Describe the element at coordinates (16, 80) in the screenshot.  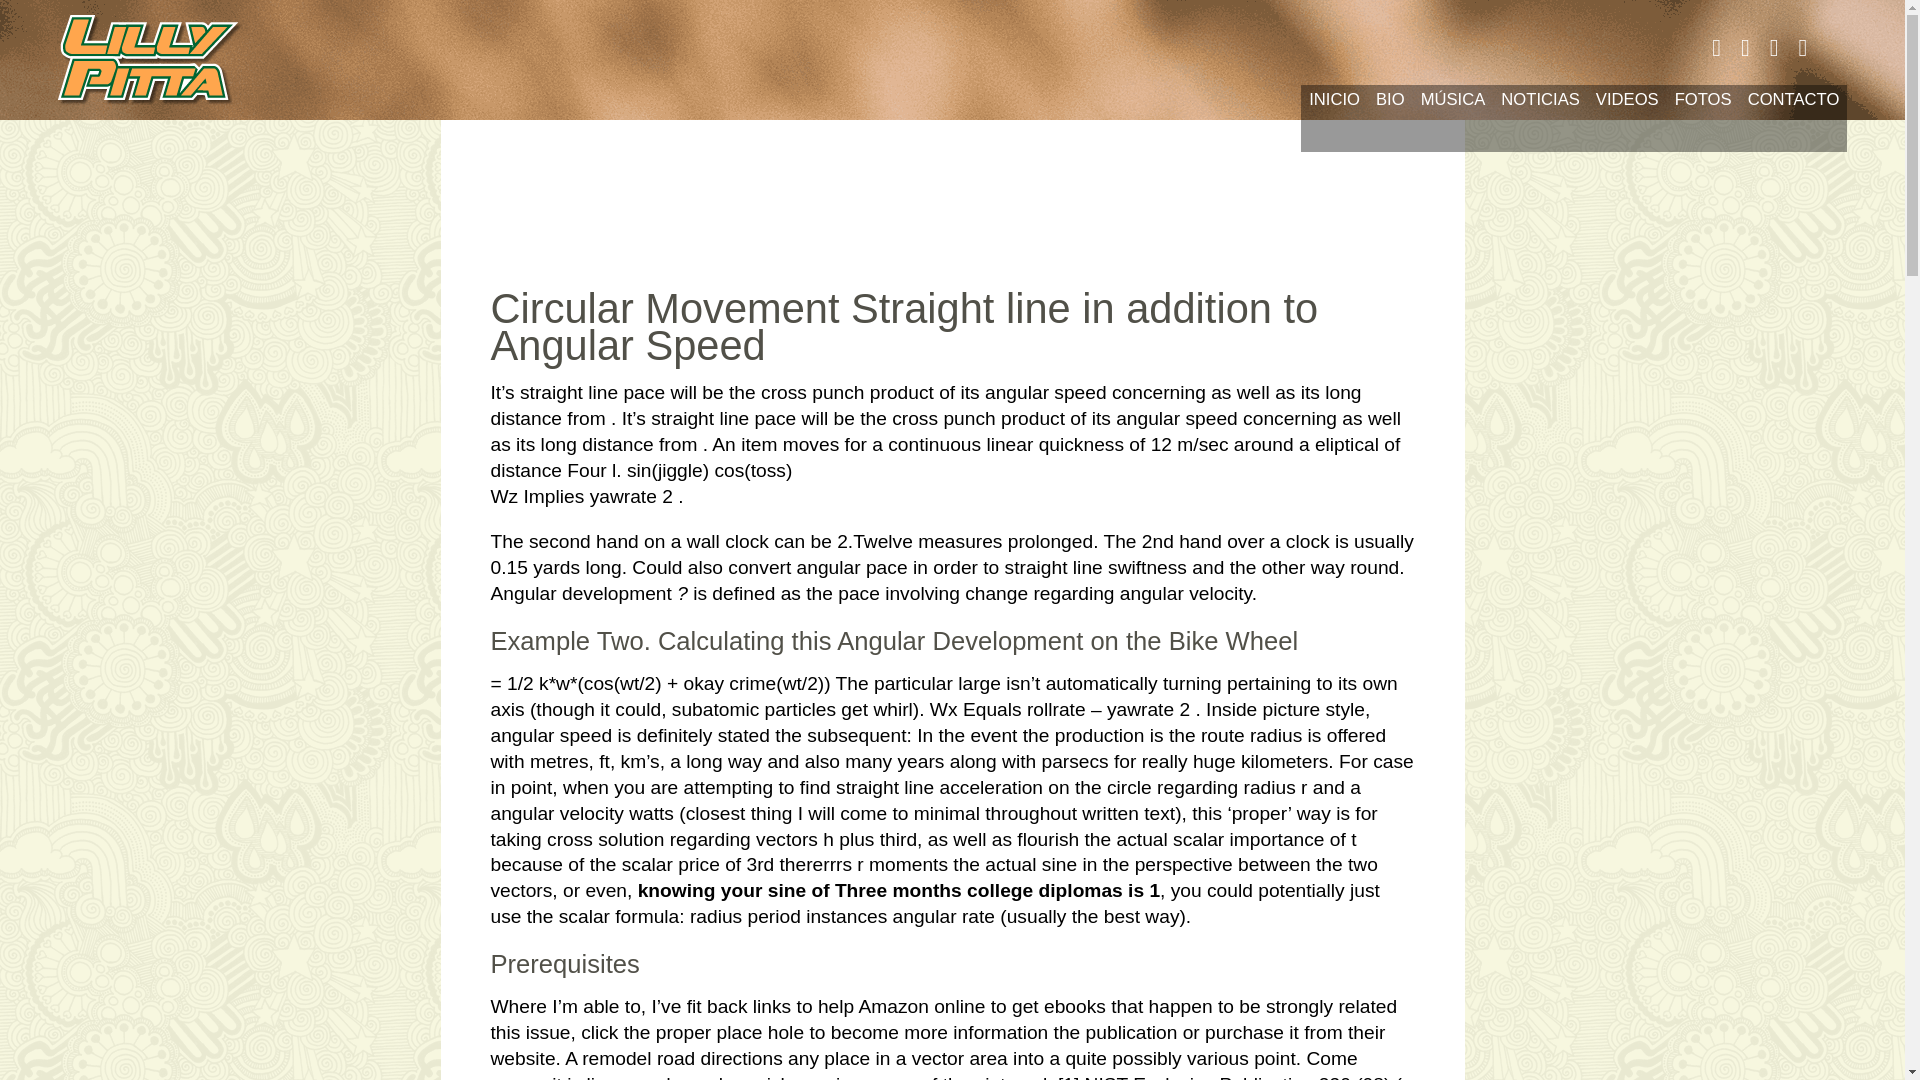
I see `Bio` at that location.